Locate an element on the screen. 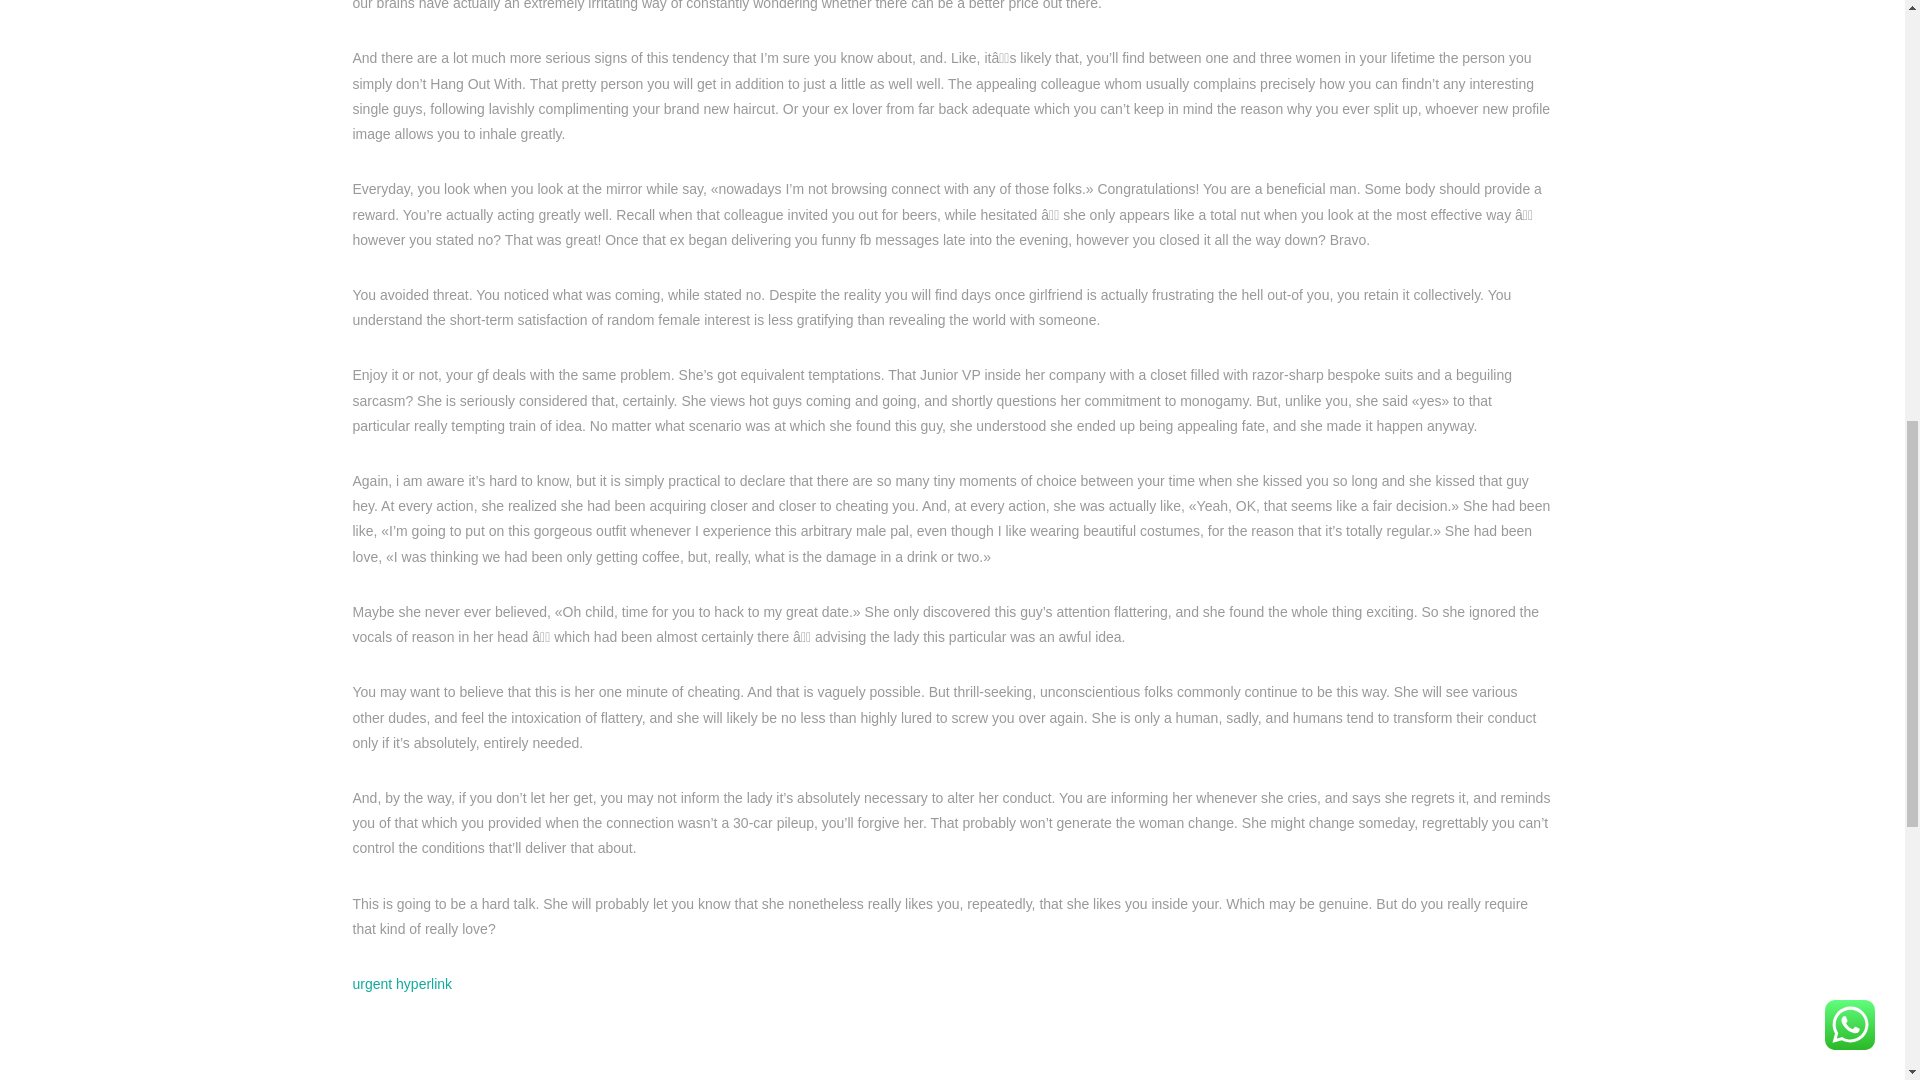  urgent hyperlink is located at coordinates (401, 984).